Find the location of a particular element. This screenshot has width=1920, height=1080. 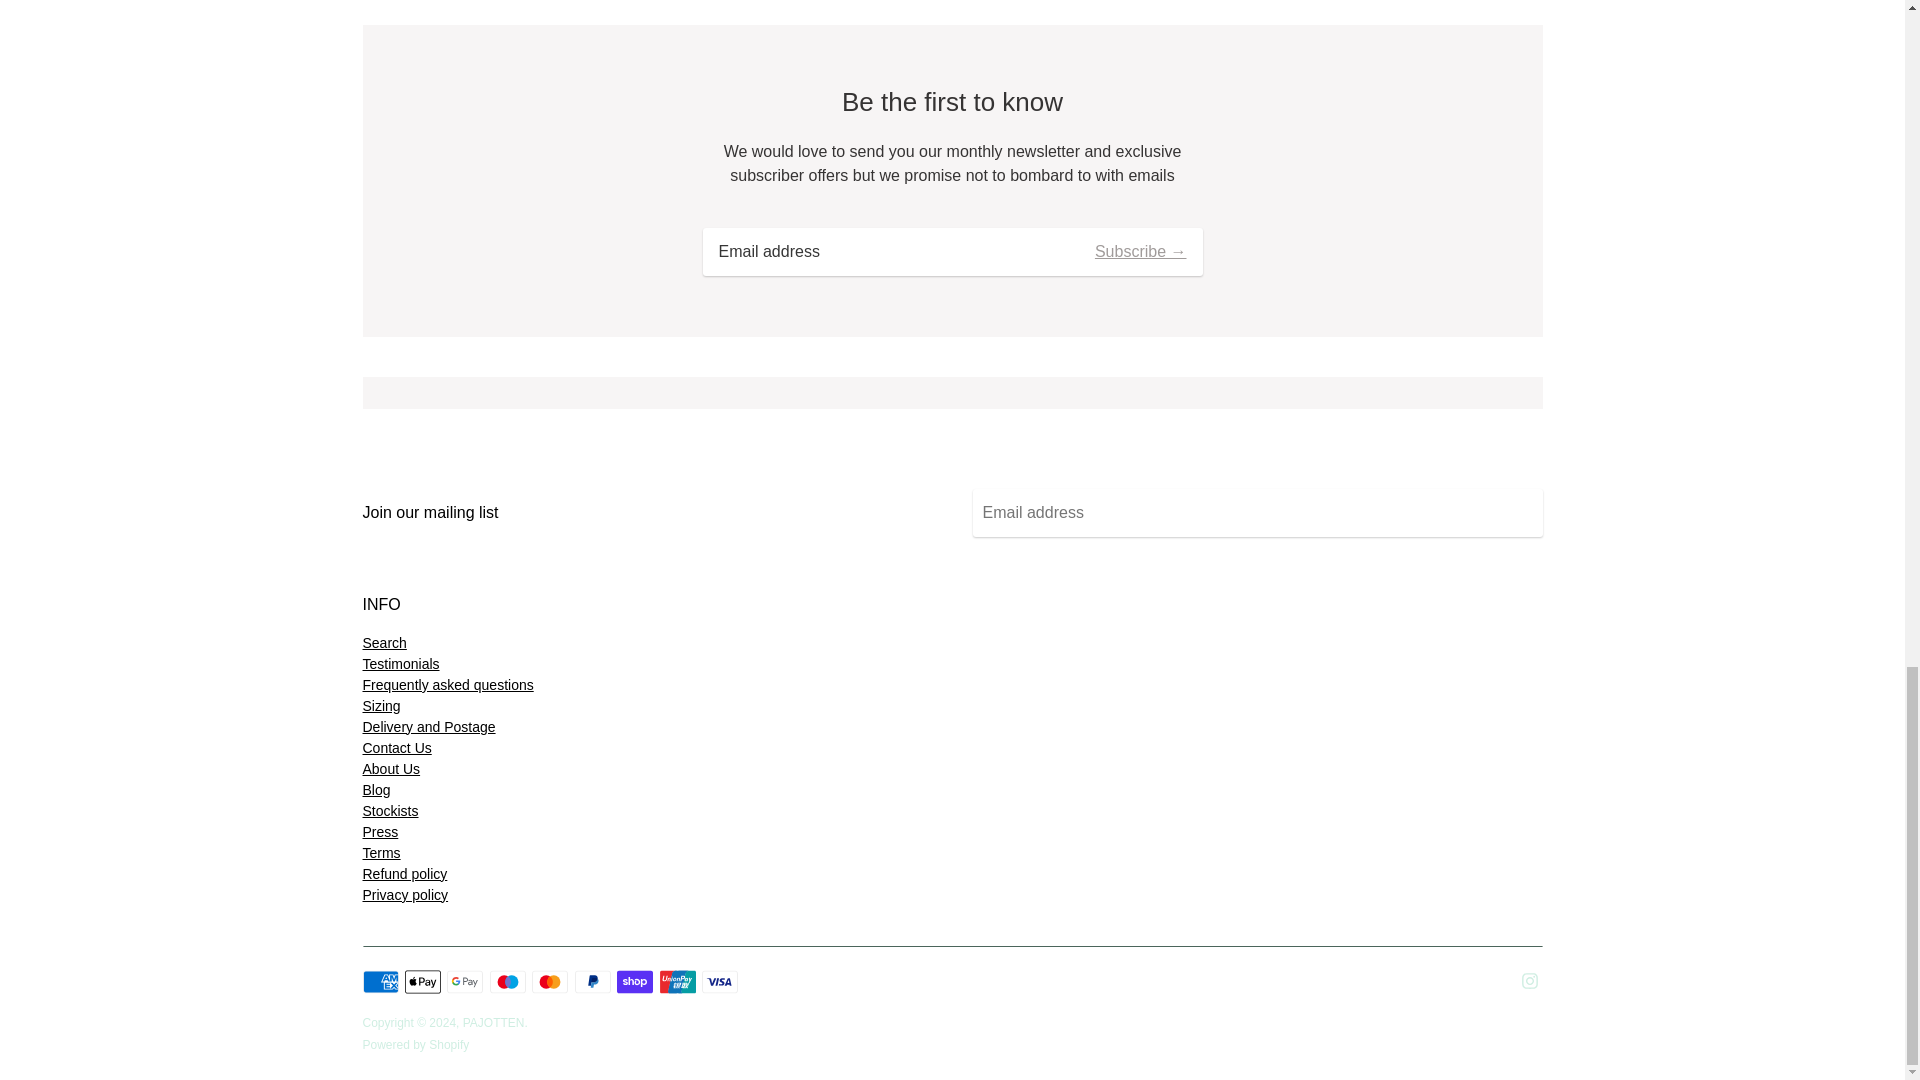

American Express is located at coordinates (380, 981).